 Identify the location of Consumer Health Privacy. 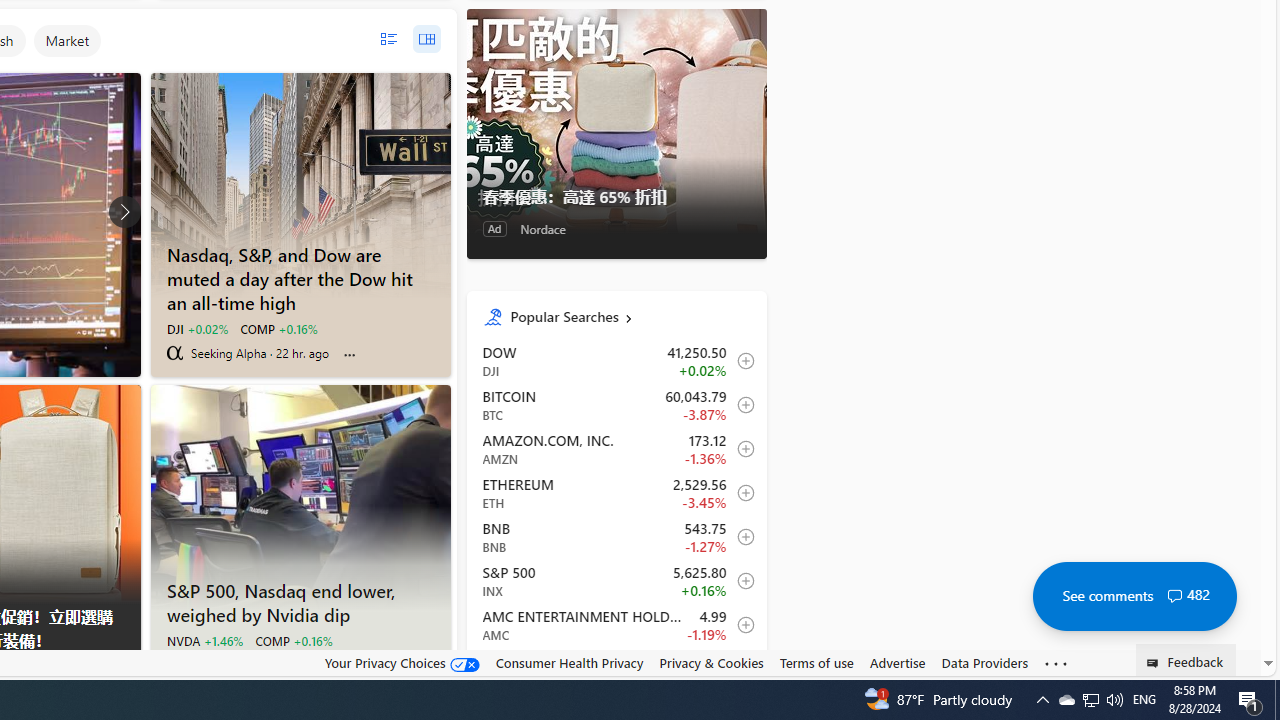
(569, 662).